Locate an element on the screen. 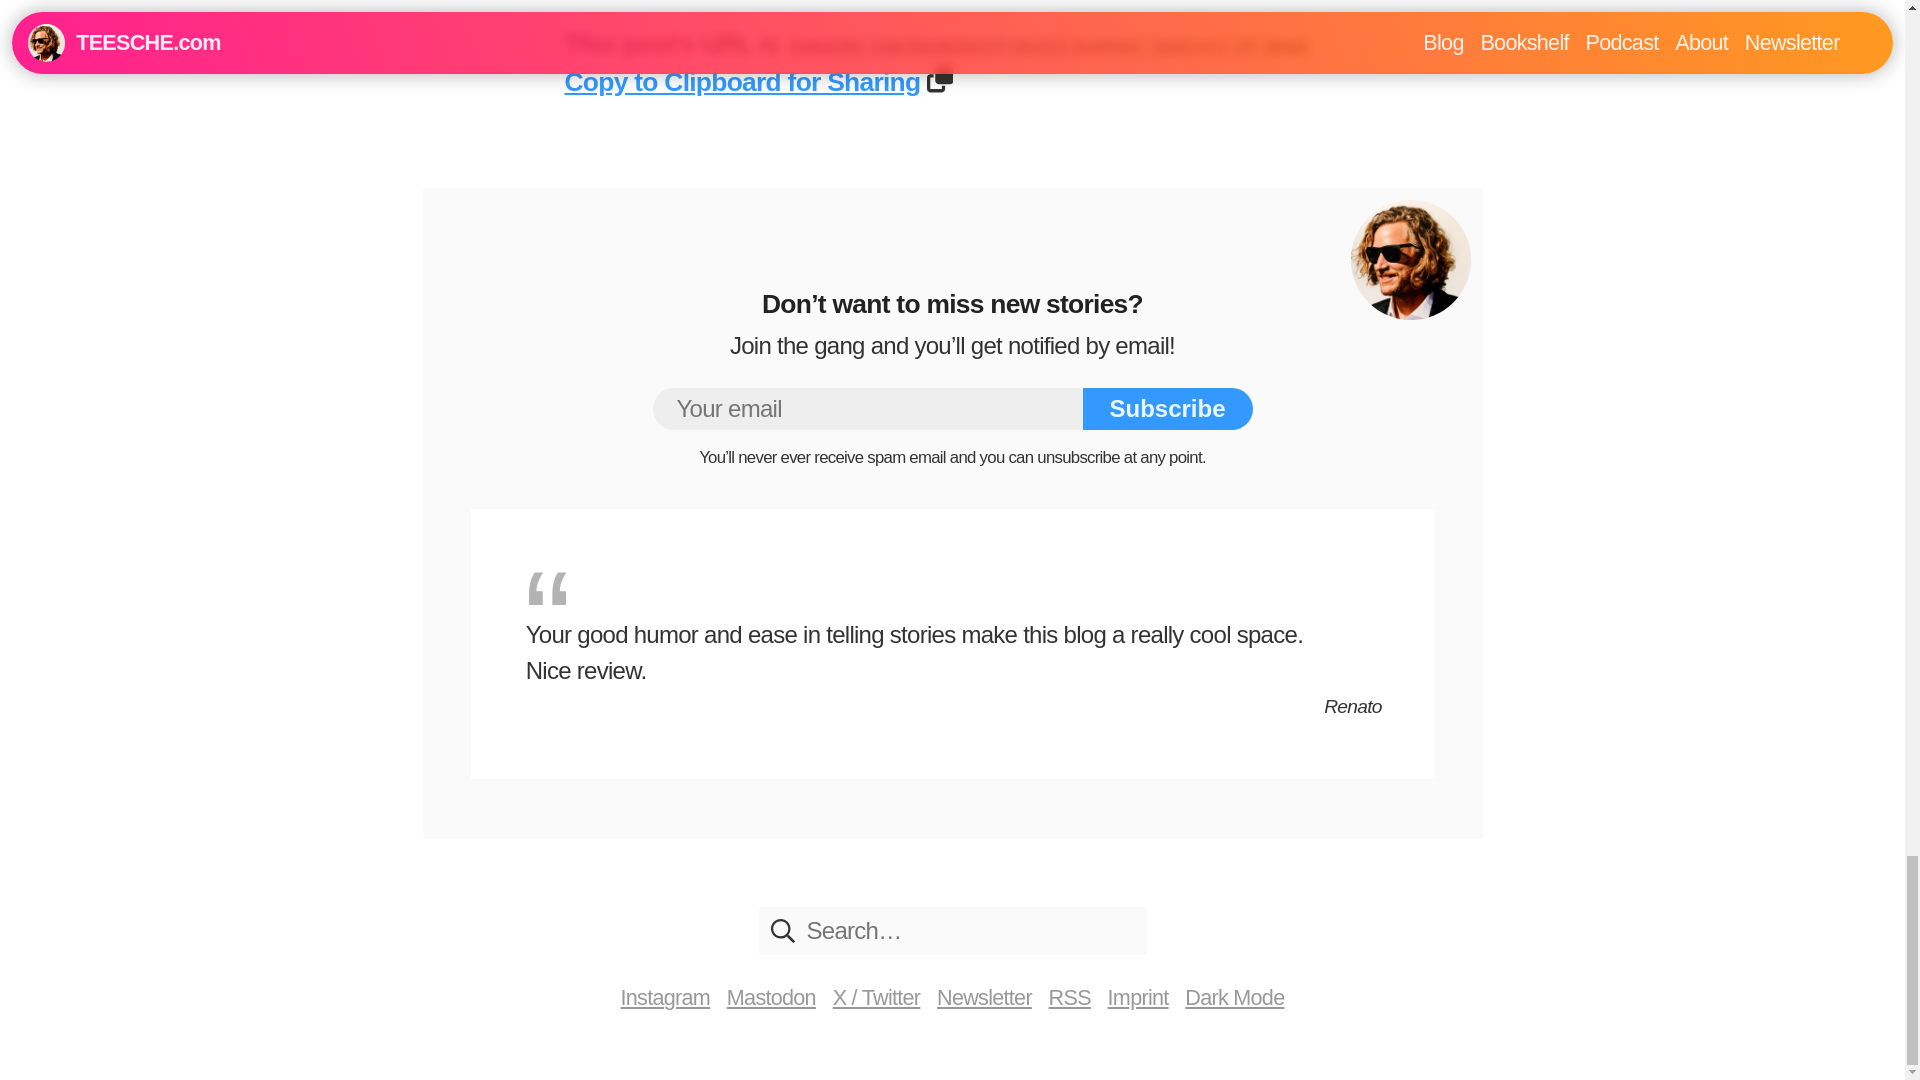  Subscribe to the Newsletter is located at coordinates (984, 998).